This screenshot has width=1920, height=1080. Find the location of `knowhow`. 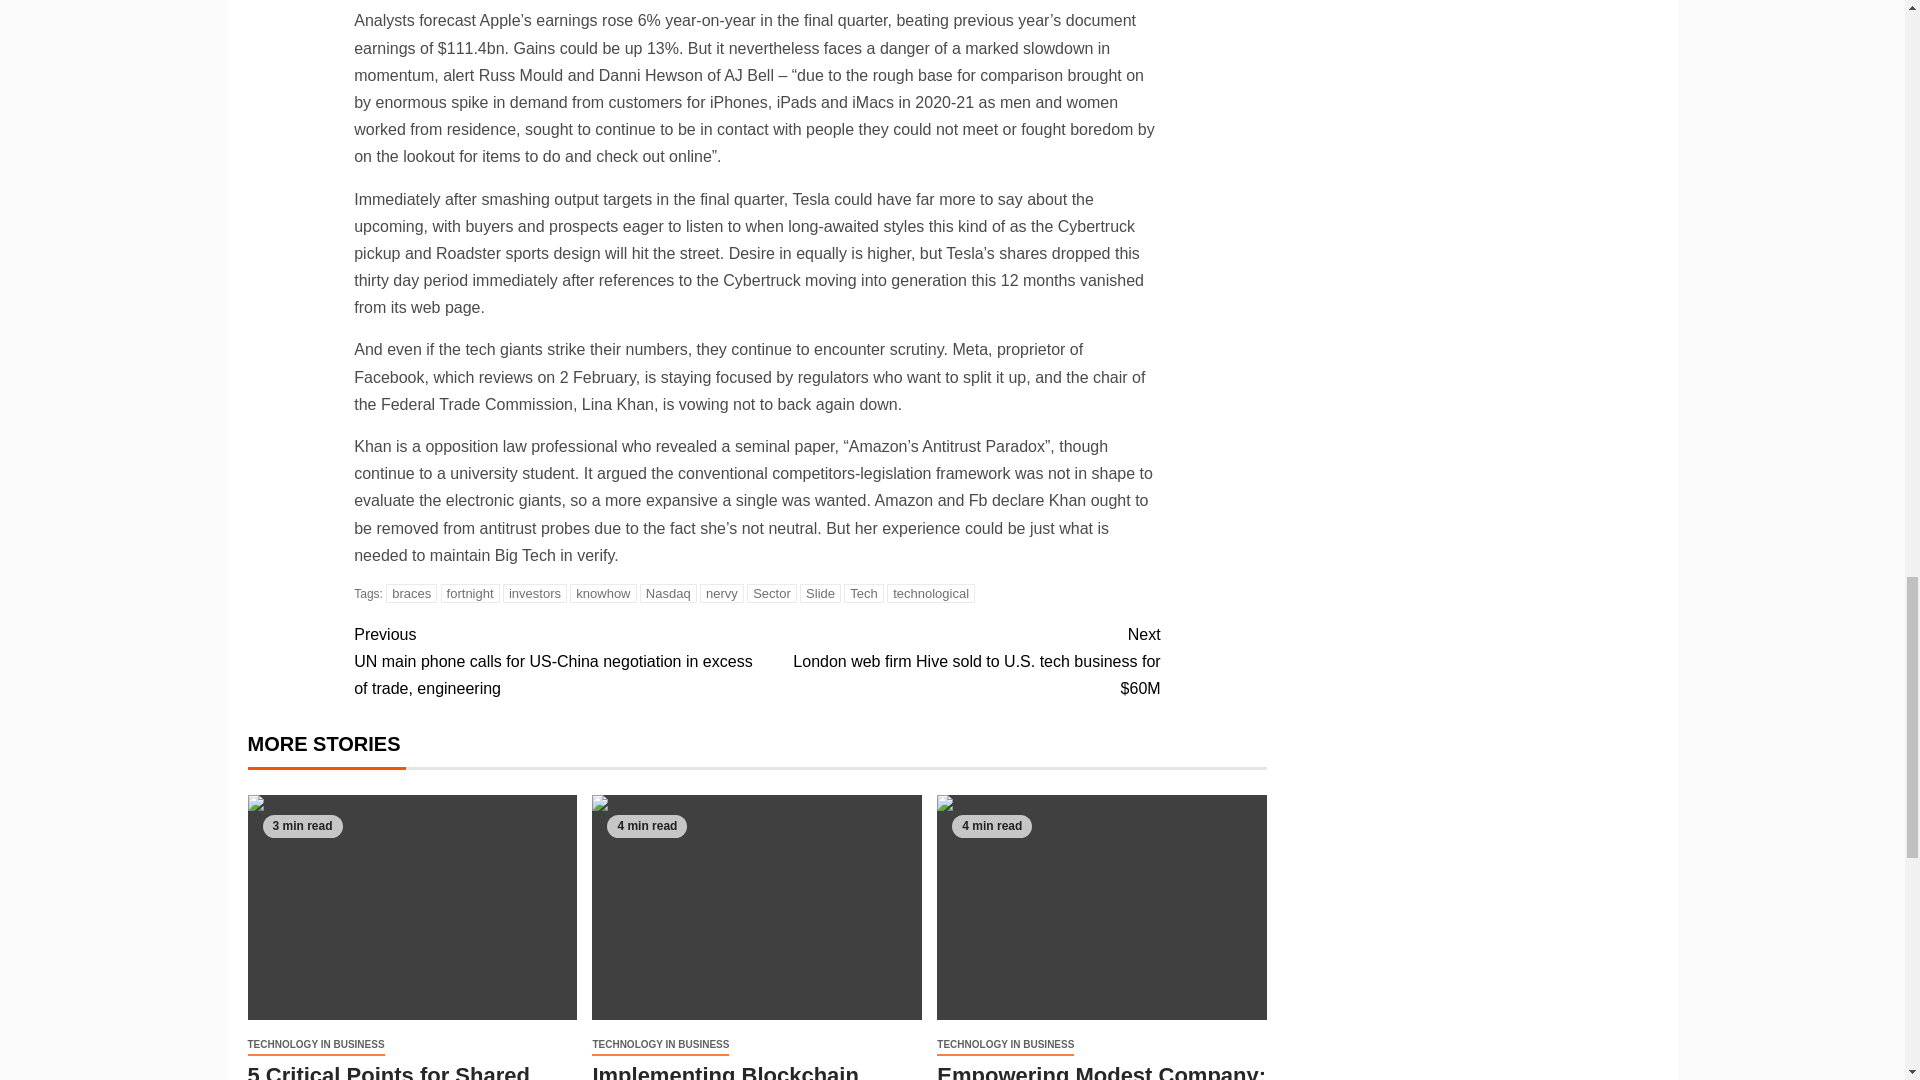

knowhow is located at coordinates (602, 593).